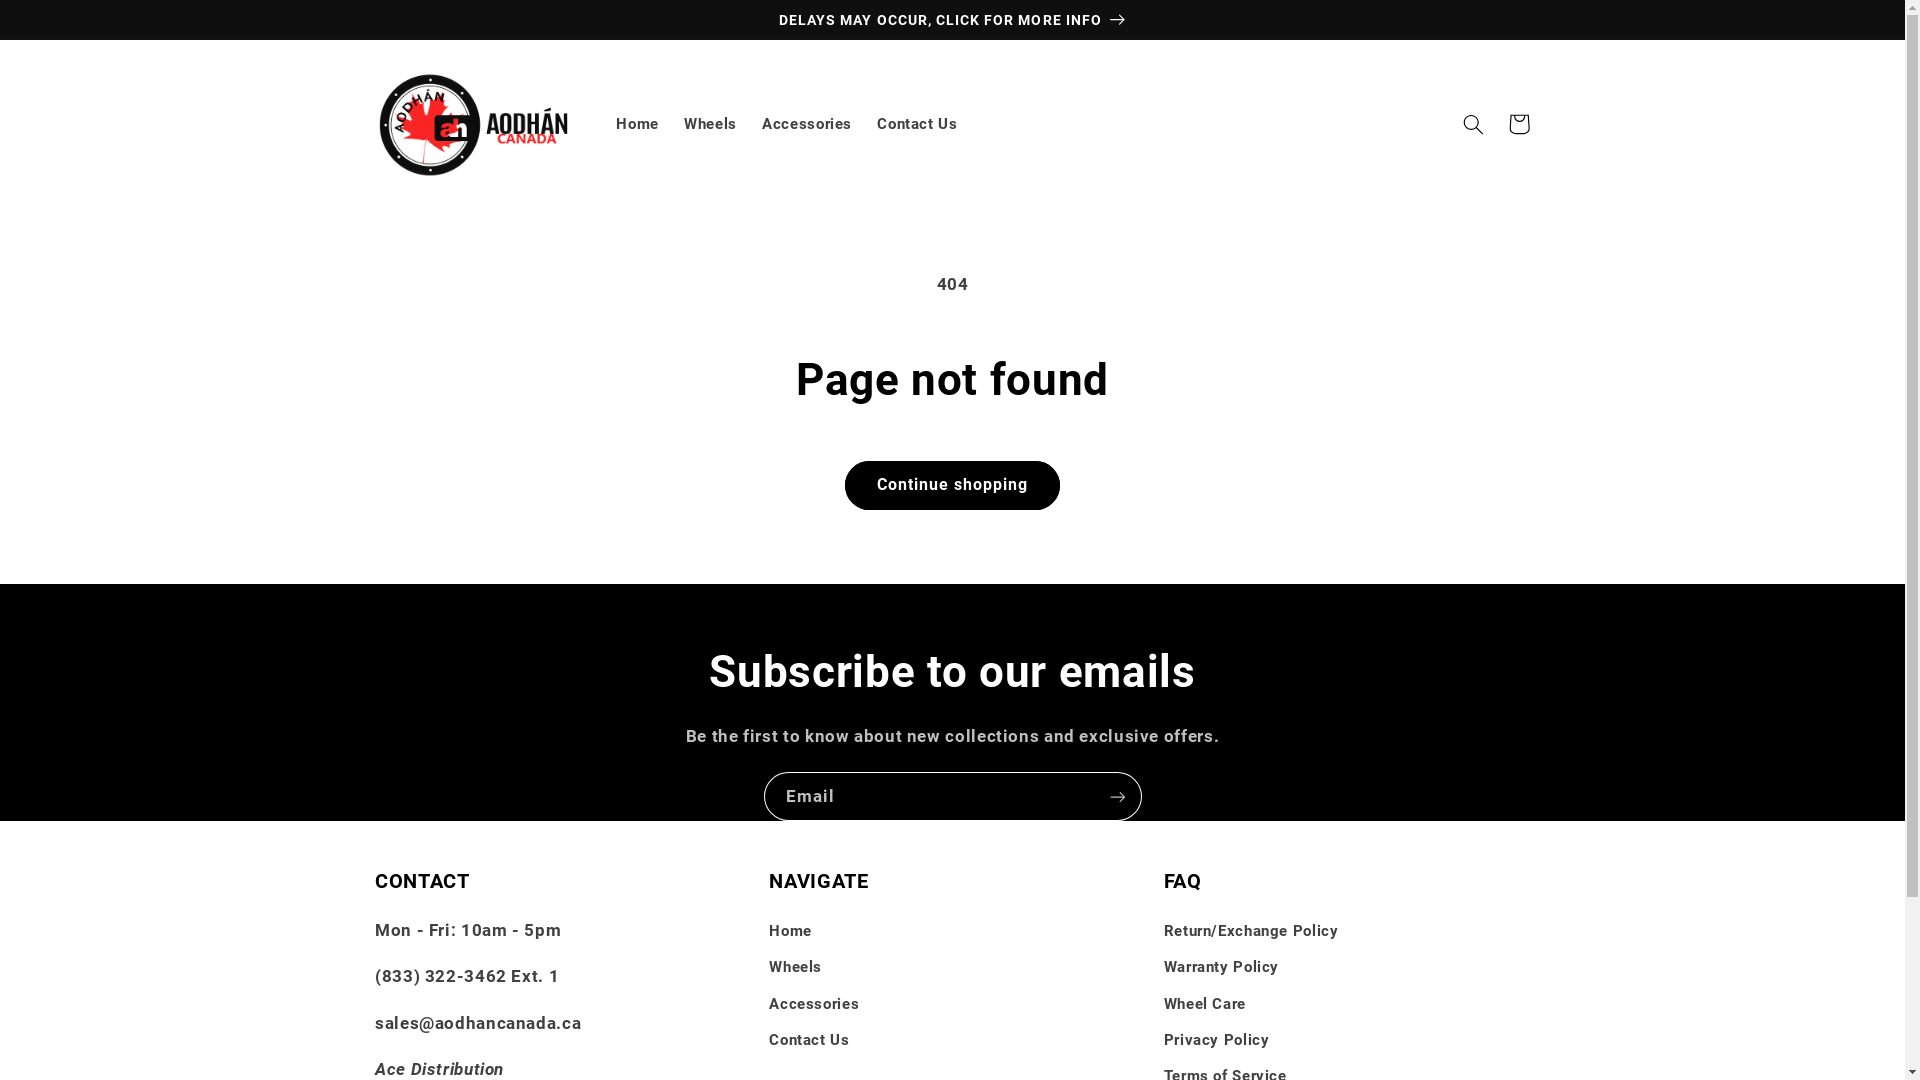  Describe the element at coordinates (1519, 124) in the screenshot. I see `Cart` at that location.